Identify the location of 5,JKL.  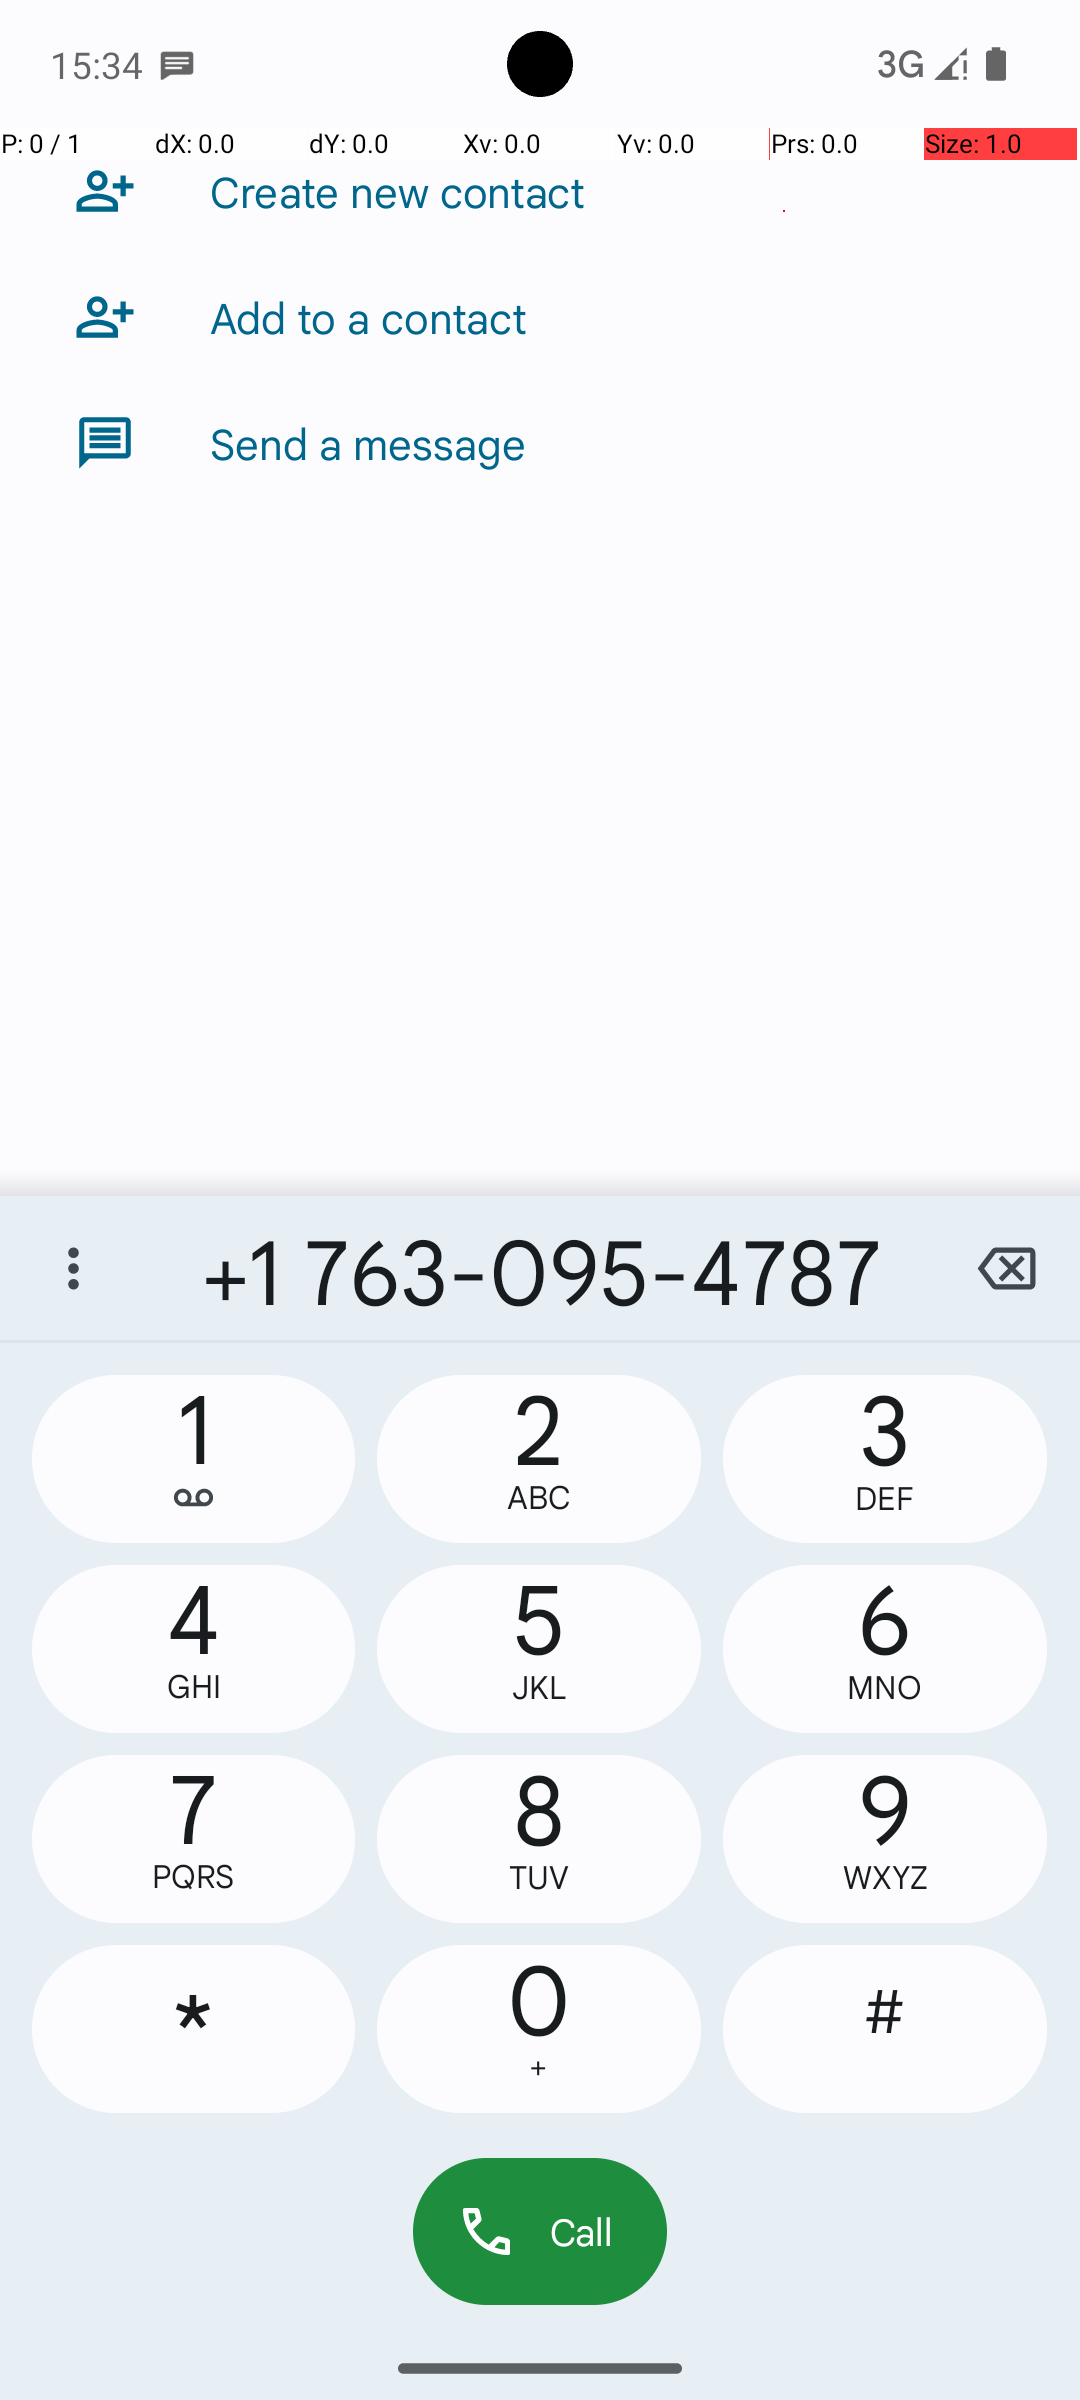
(539, 1649).